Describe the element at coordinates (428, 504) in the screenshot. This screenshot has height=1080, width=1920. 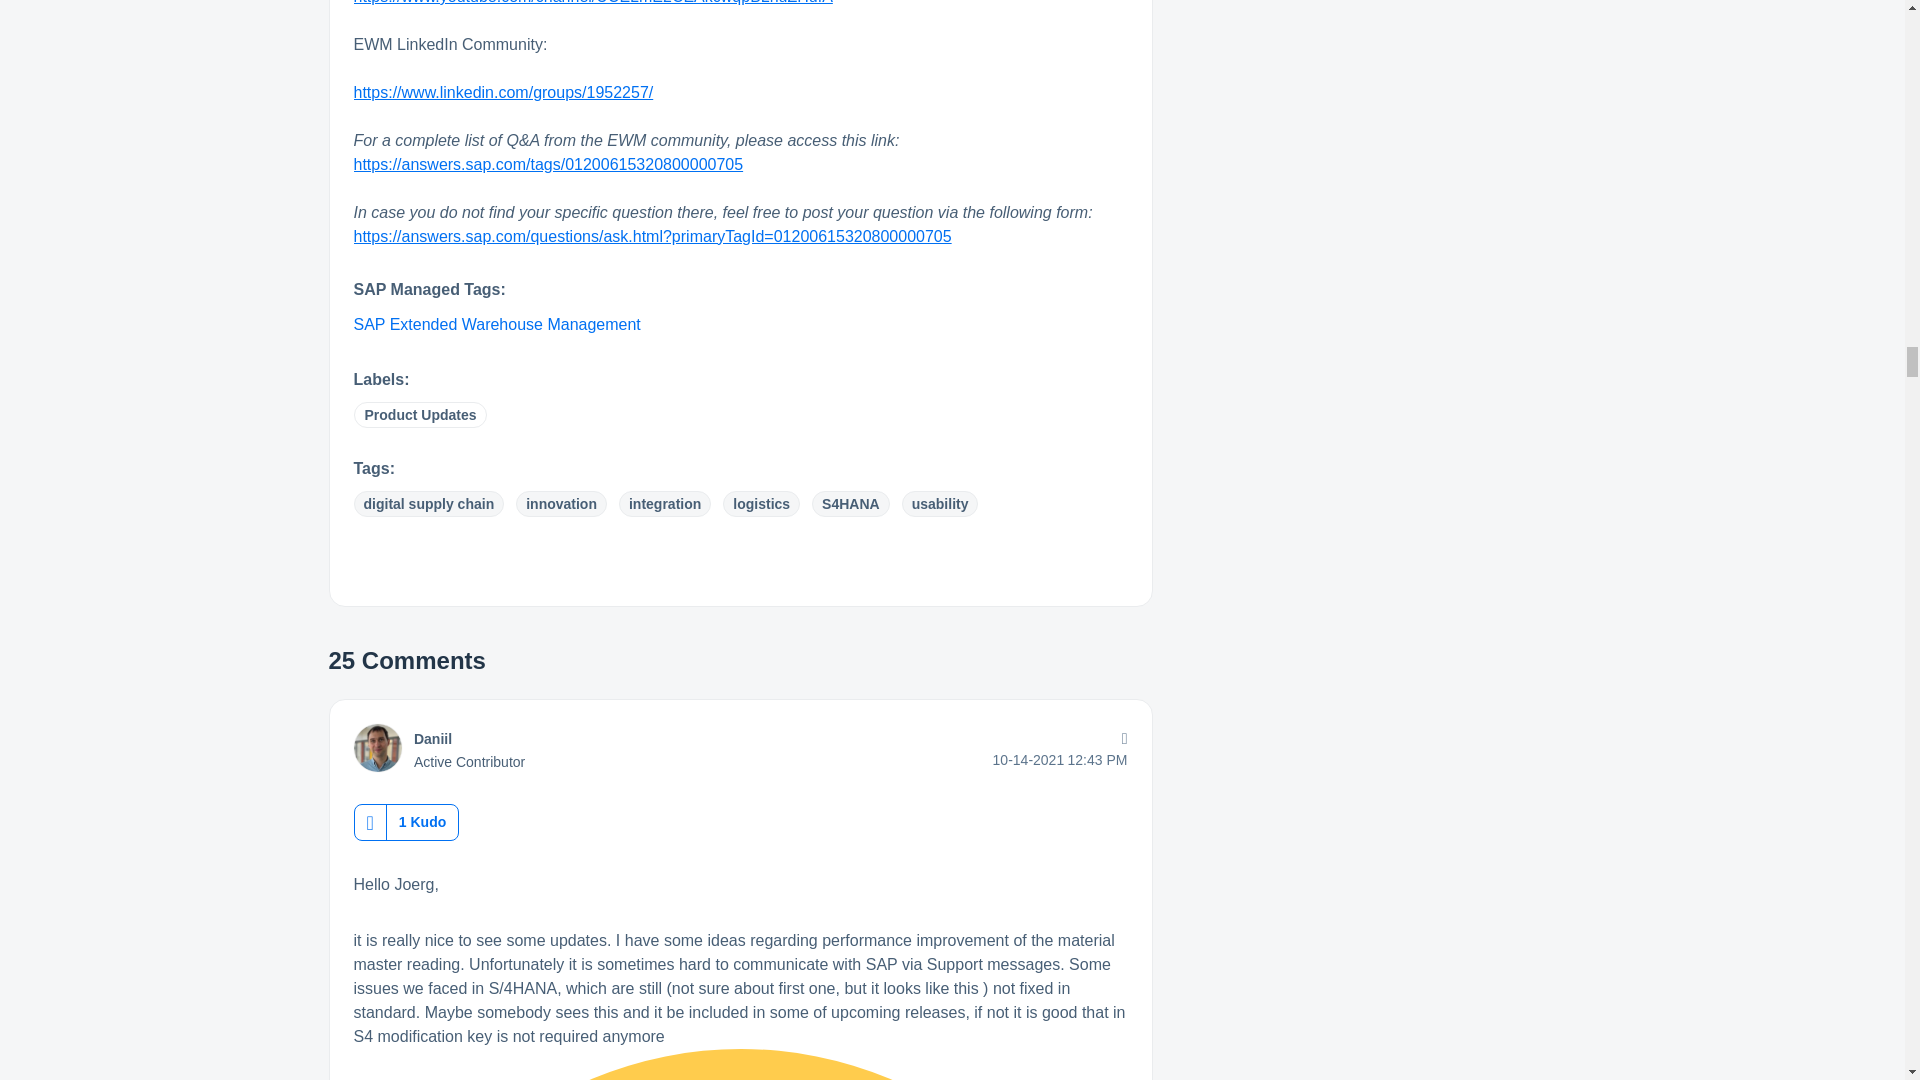
I see `digital supply chain` at that location.